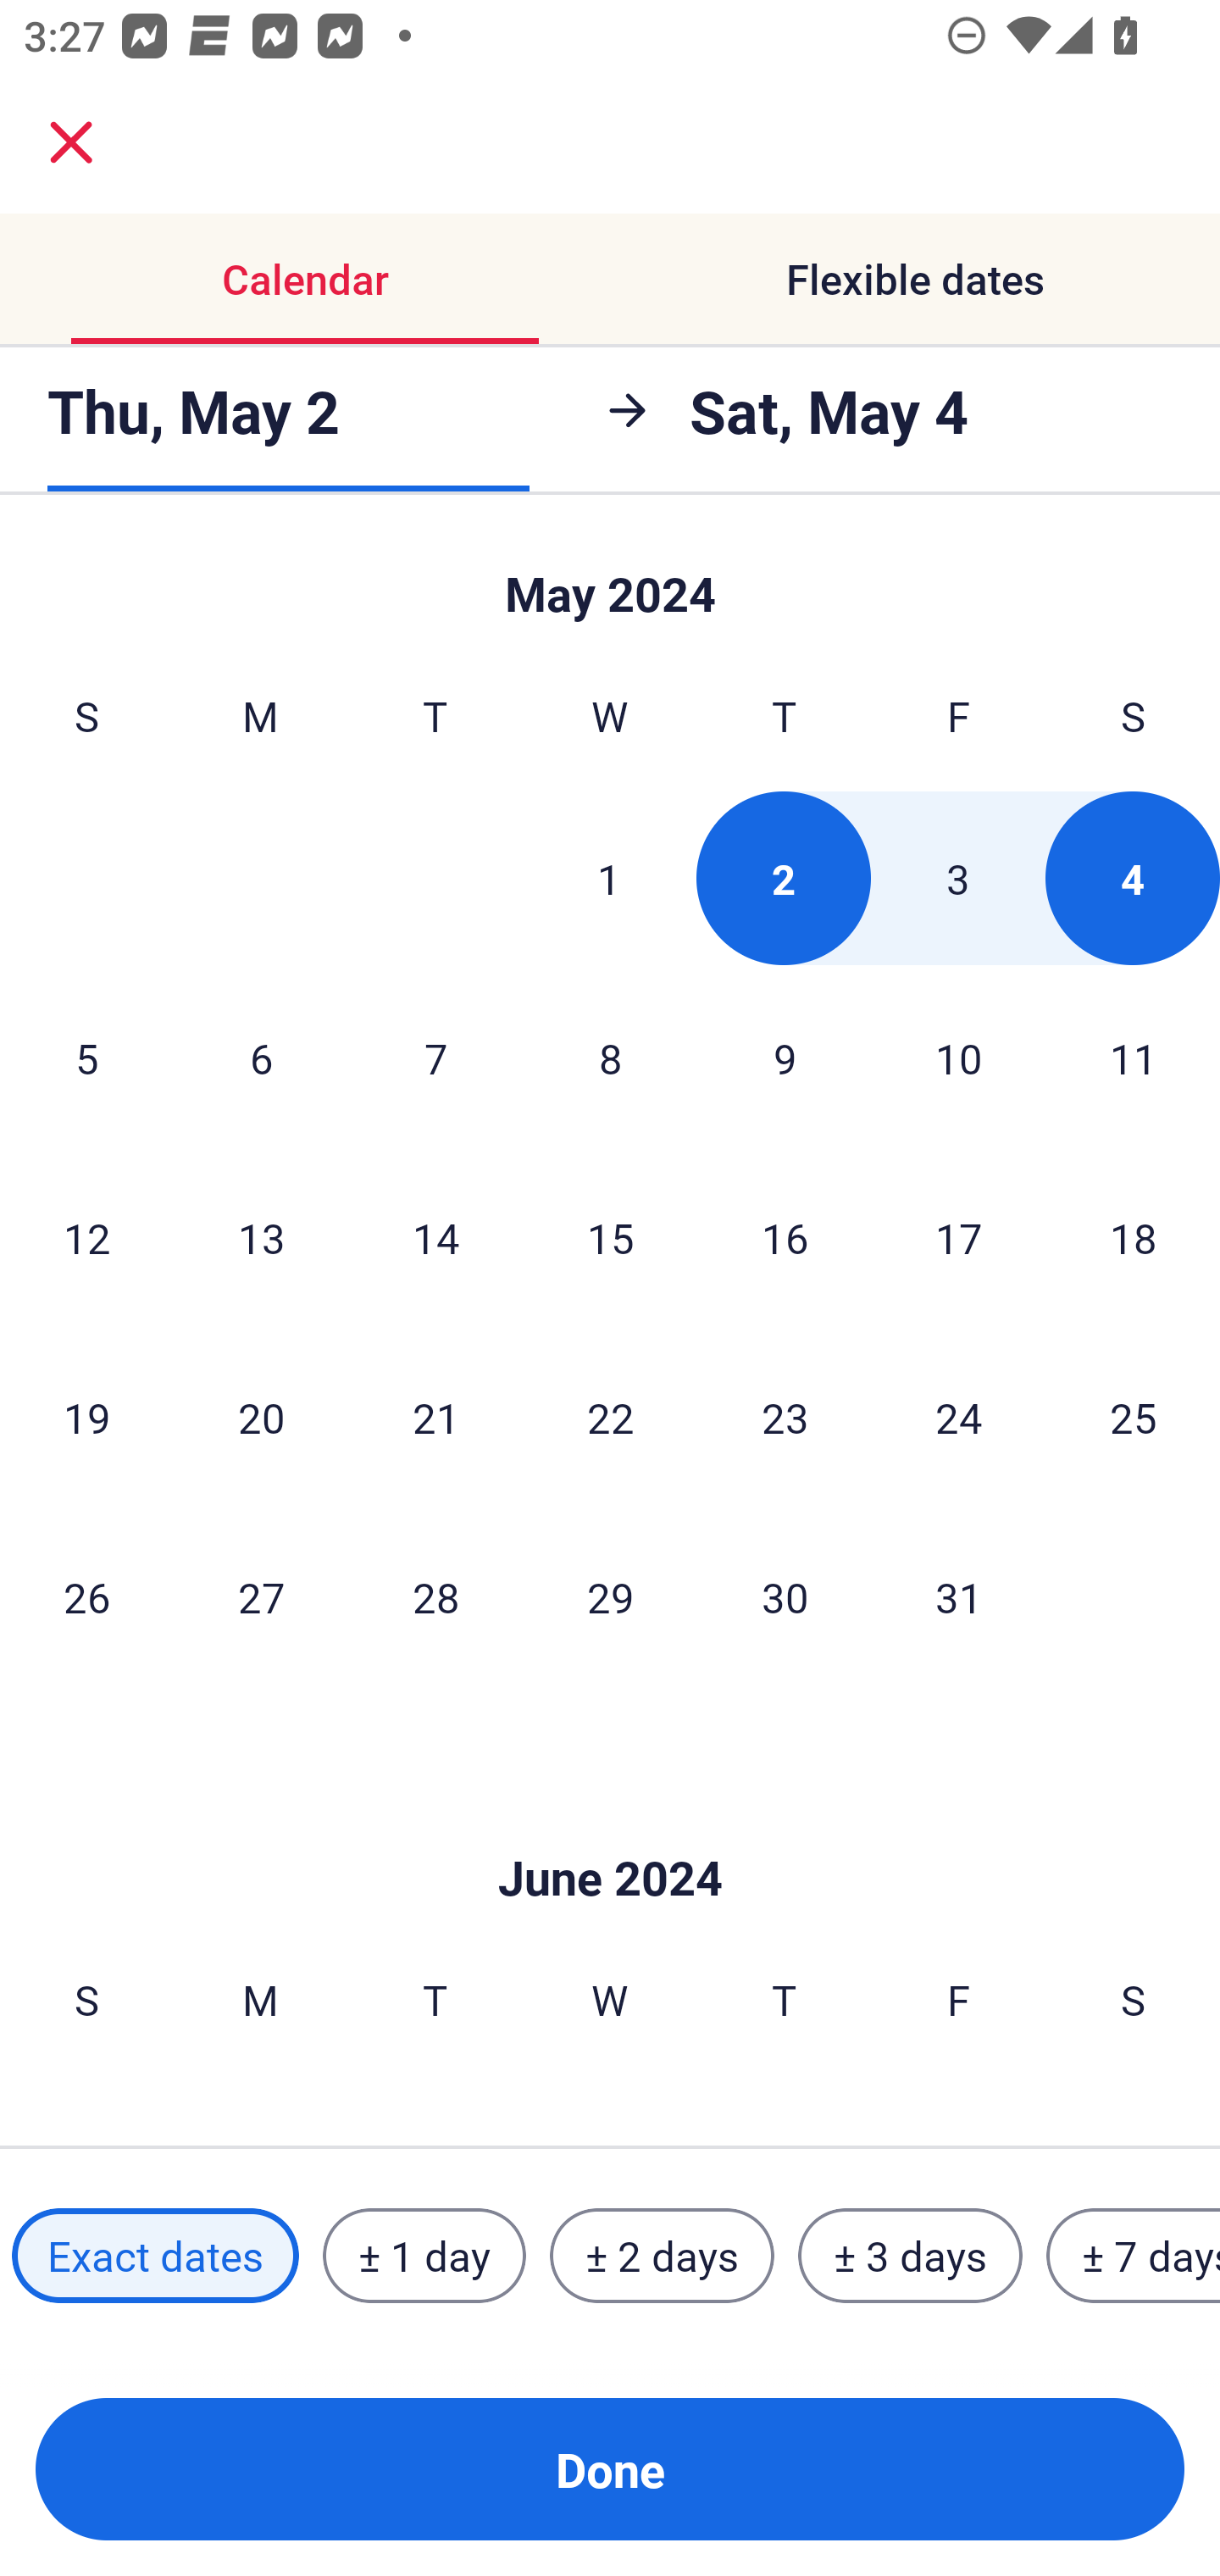  I want to click on Flexible dates, so click(915, 280).